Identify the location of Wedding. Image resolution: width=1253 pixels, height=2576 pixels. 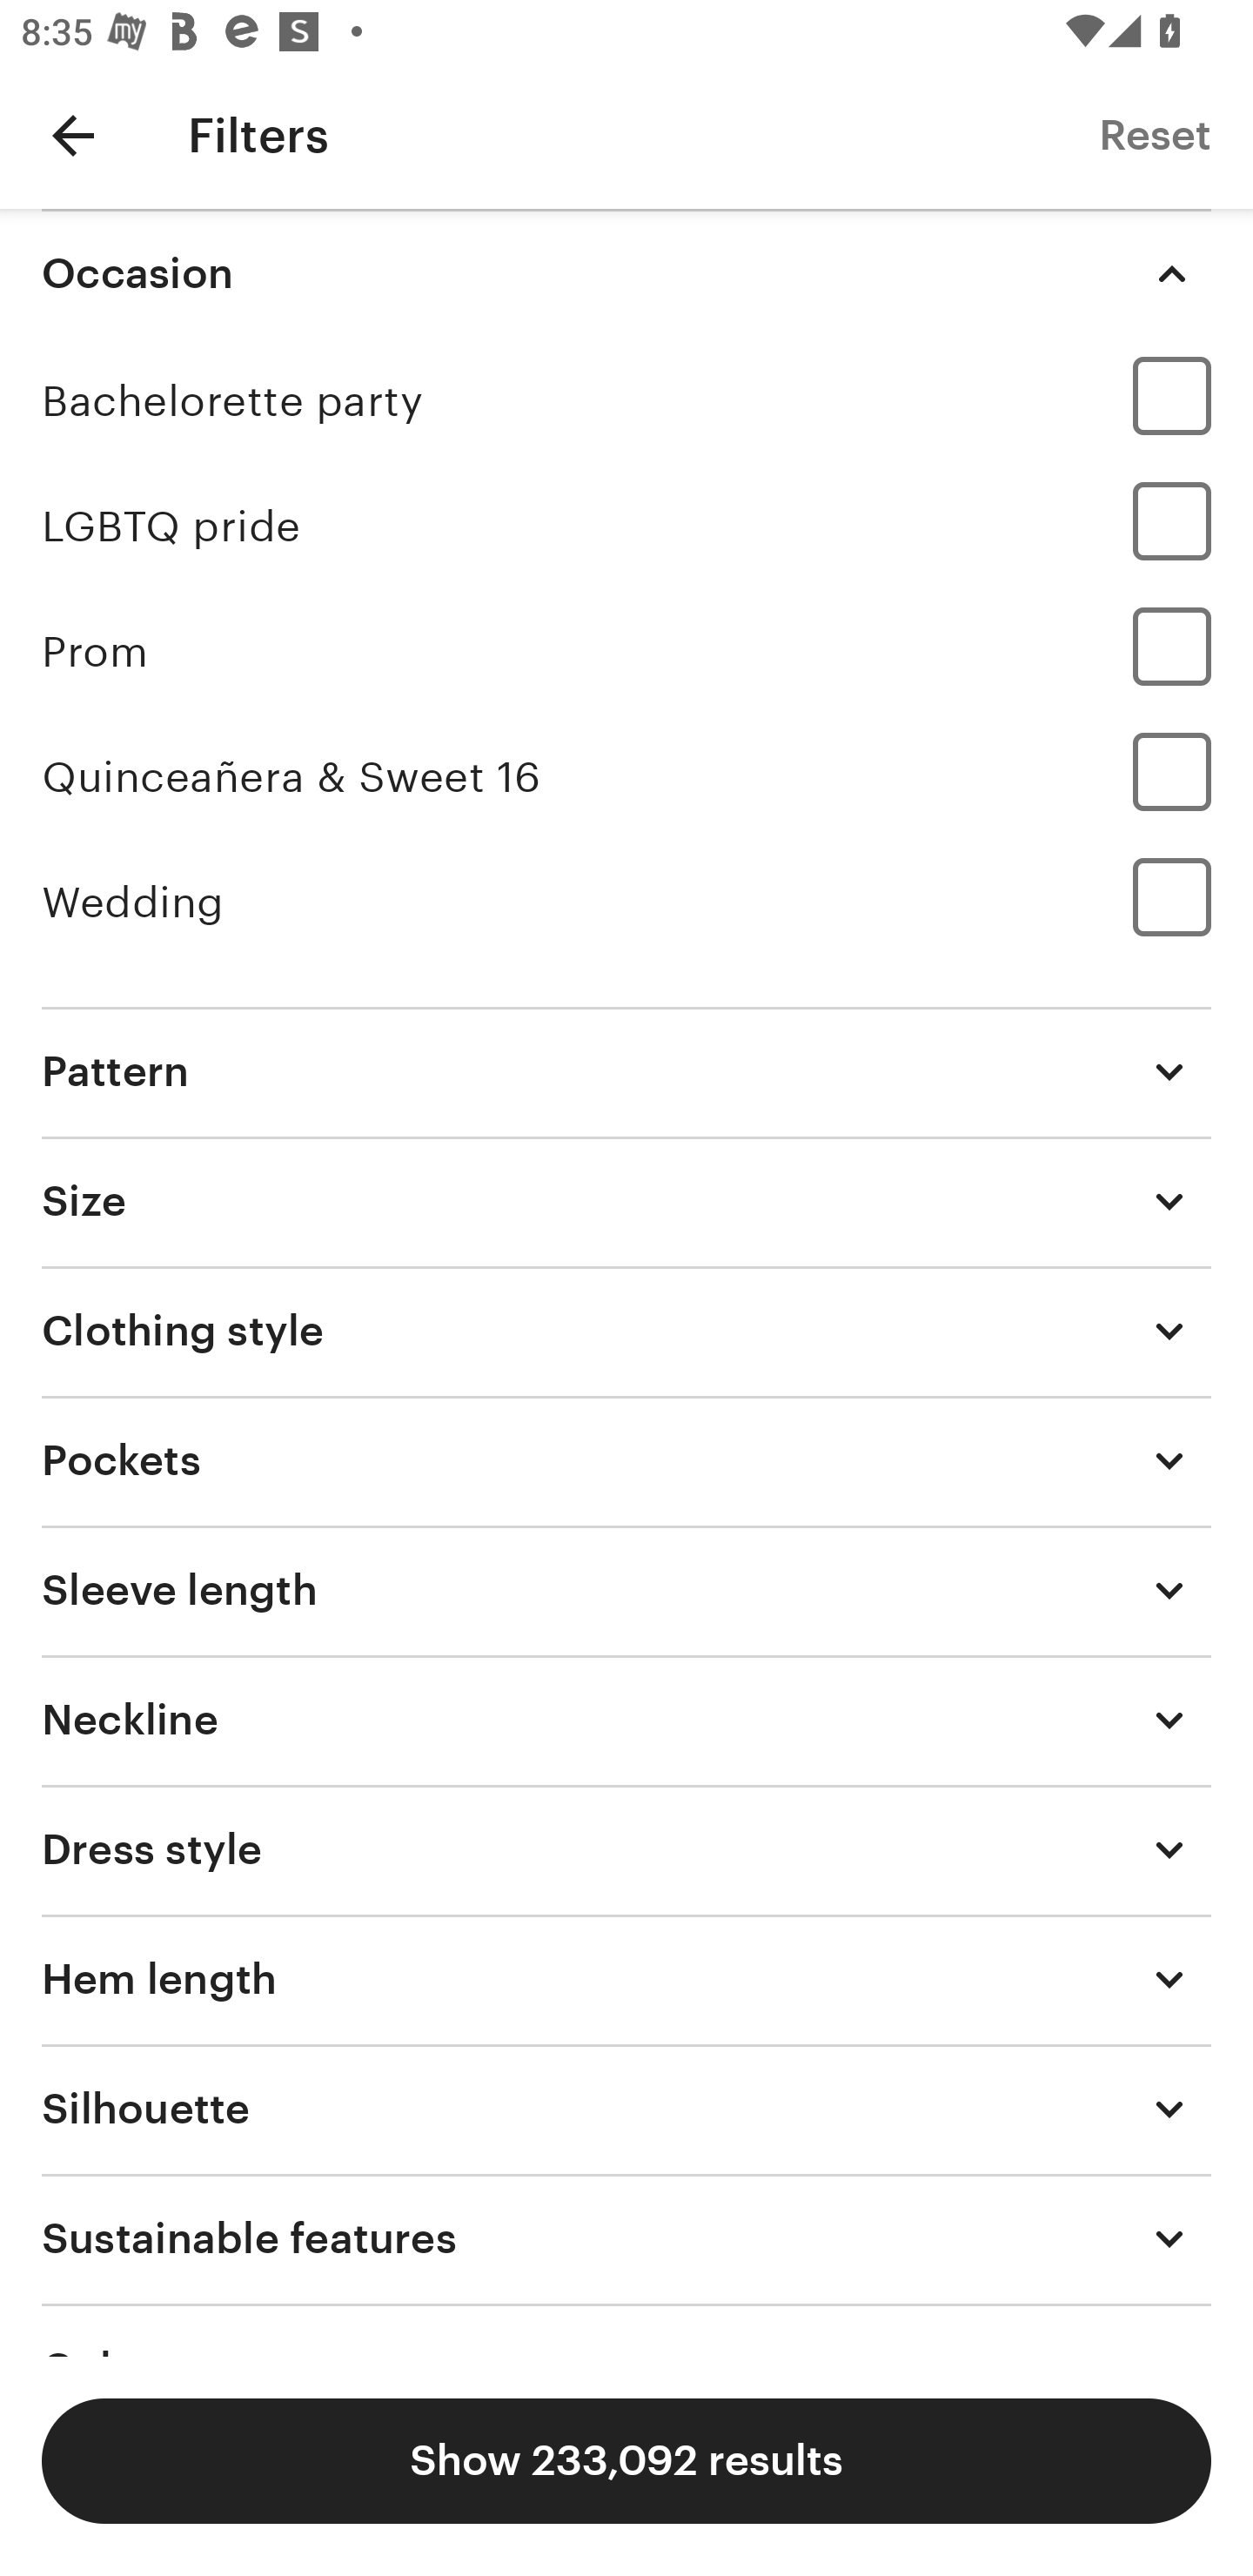
(626, 902).